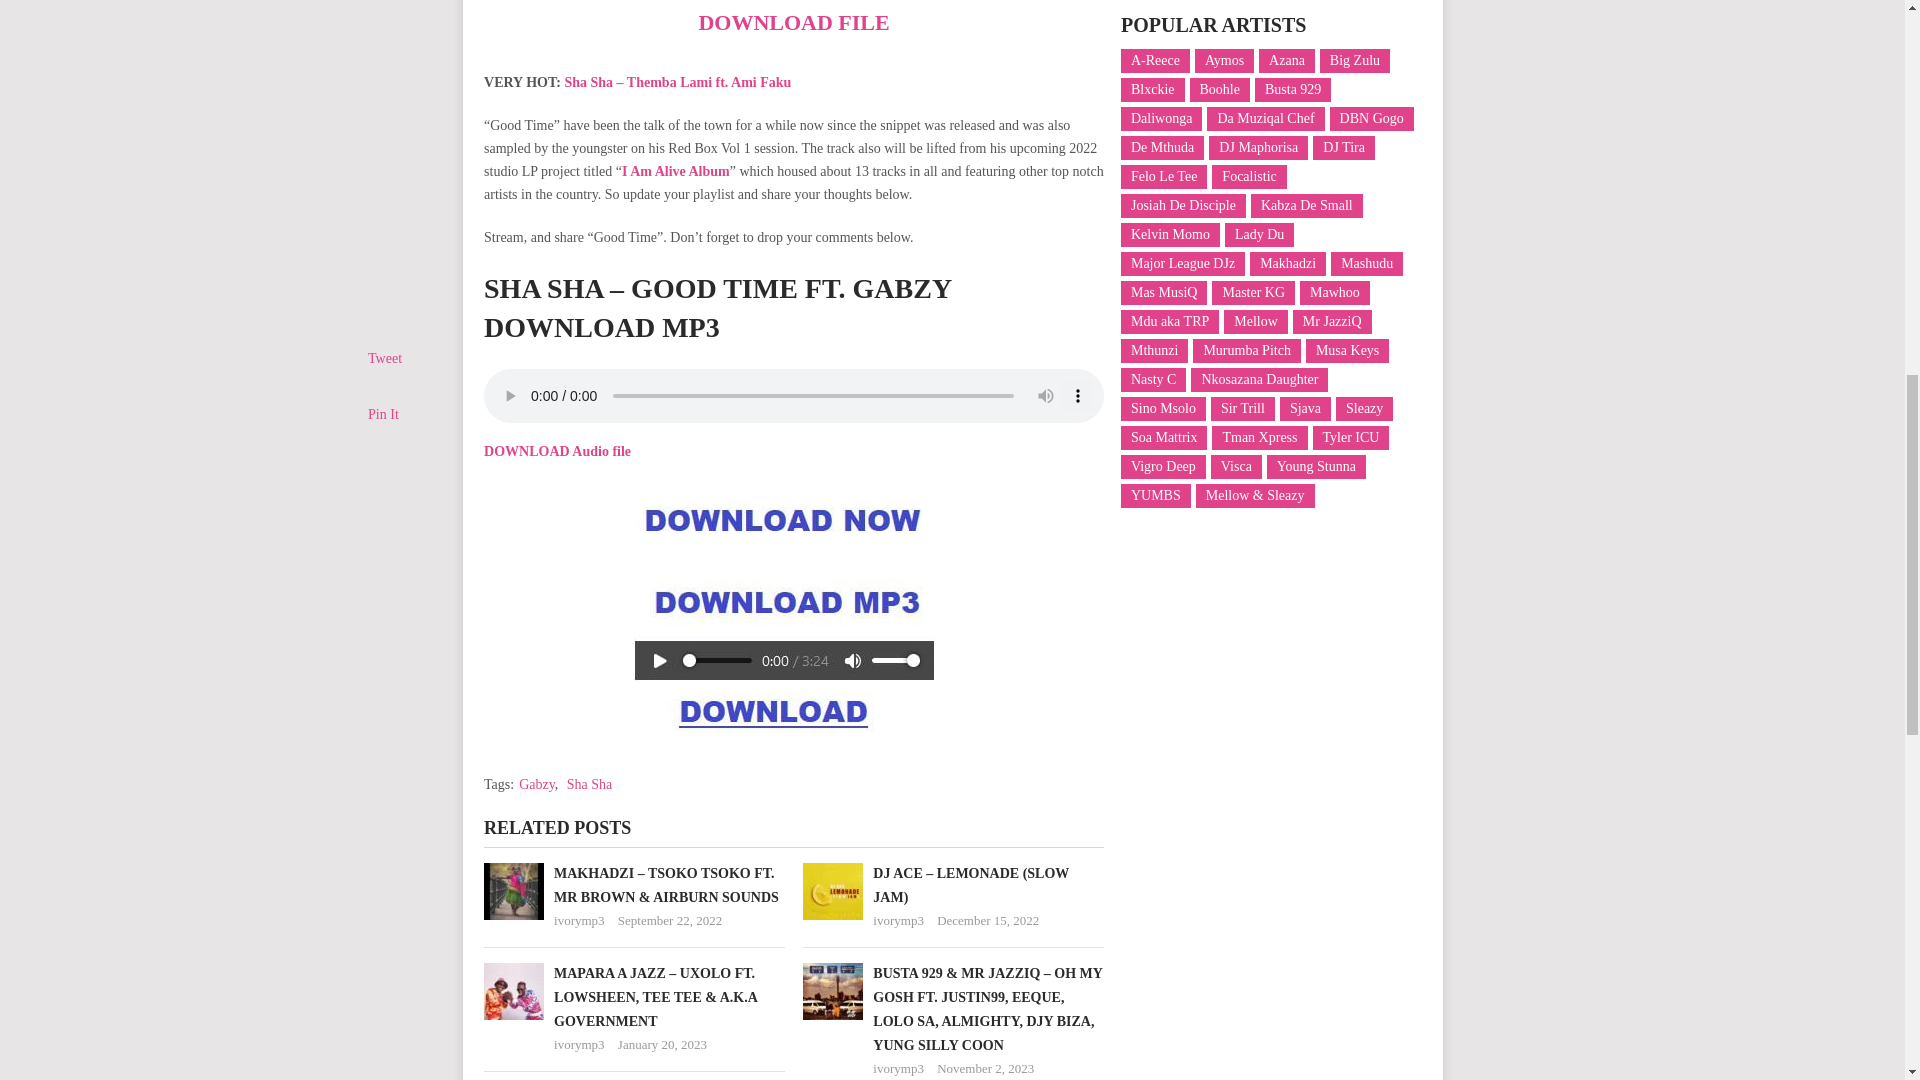  I want to click on I Am Alive Album, so click(676, 172).